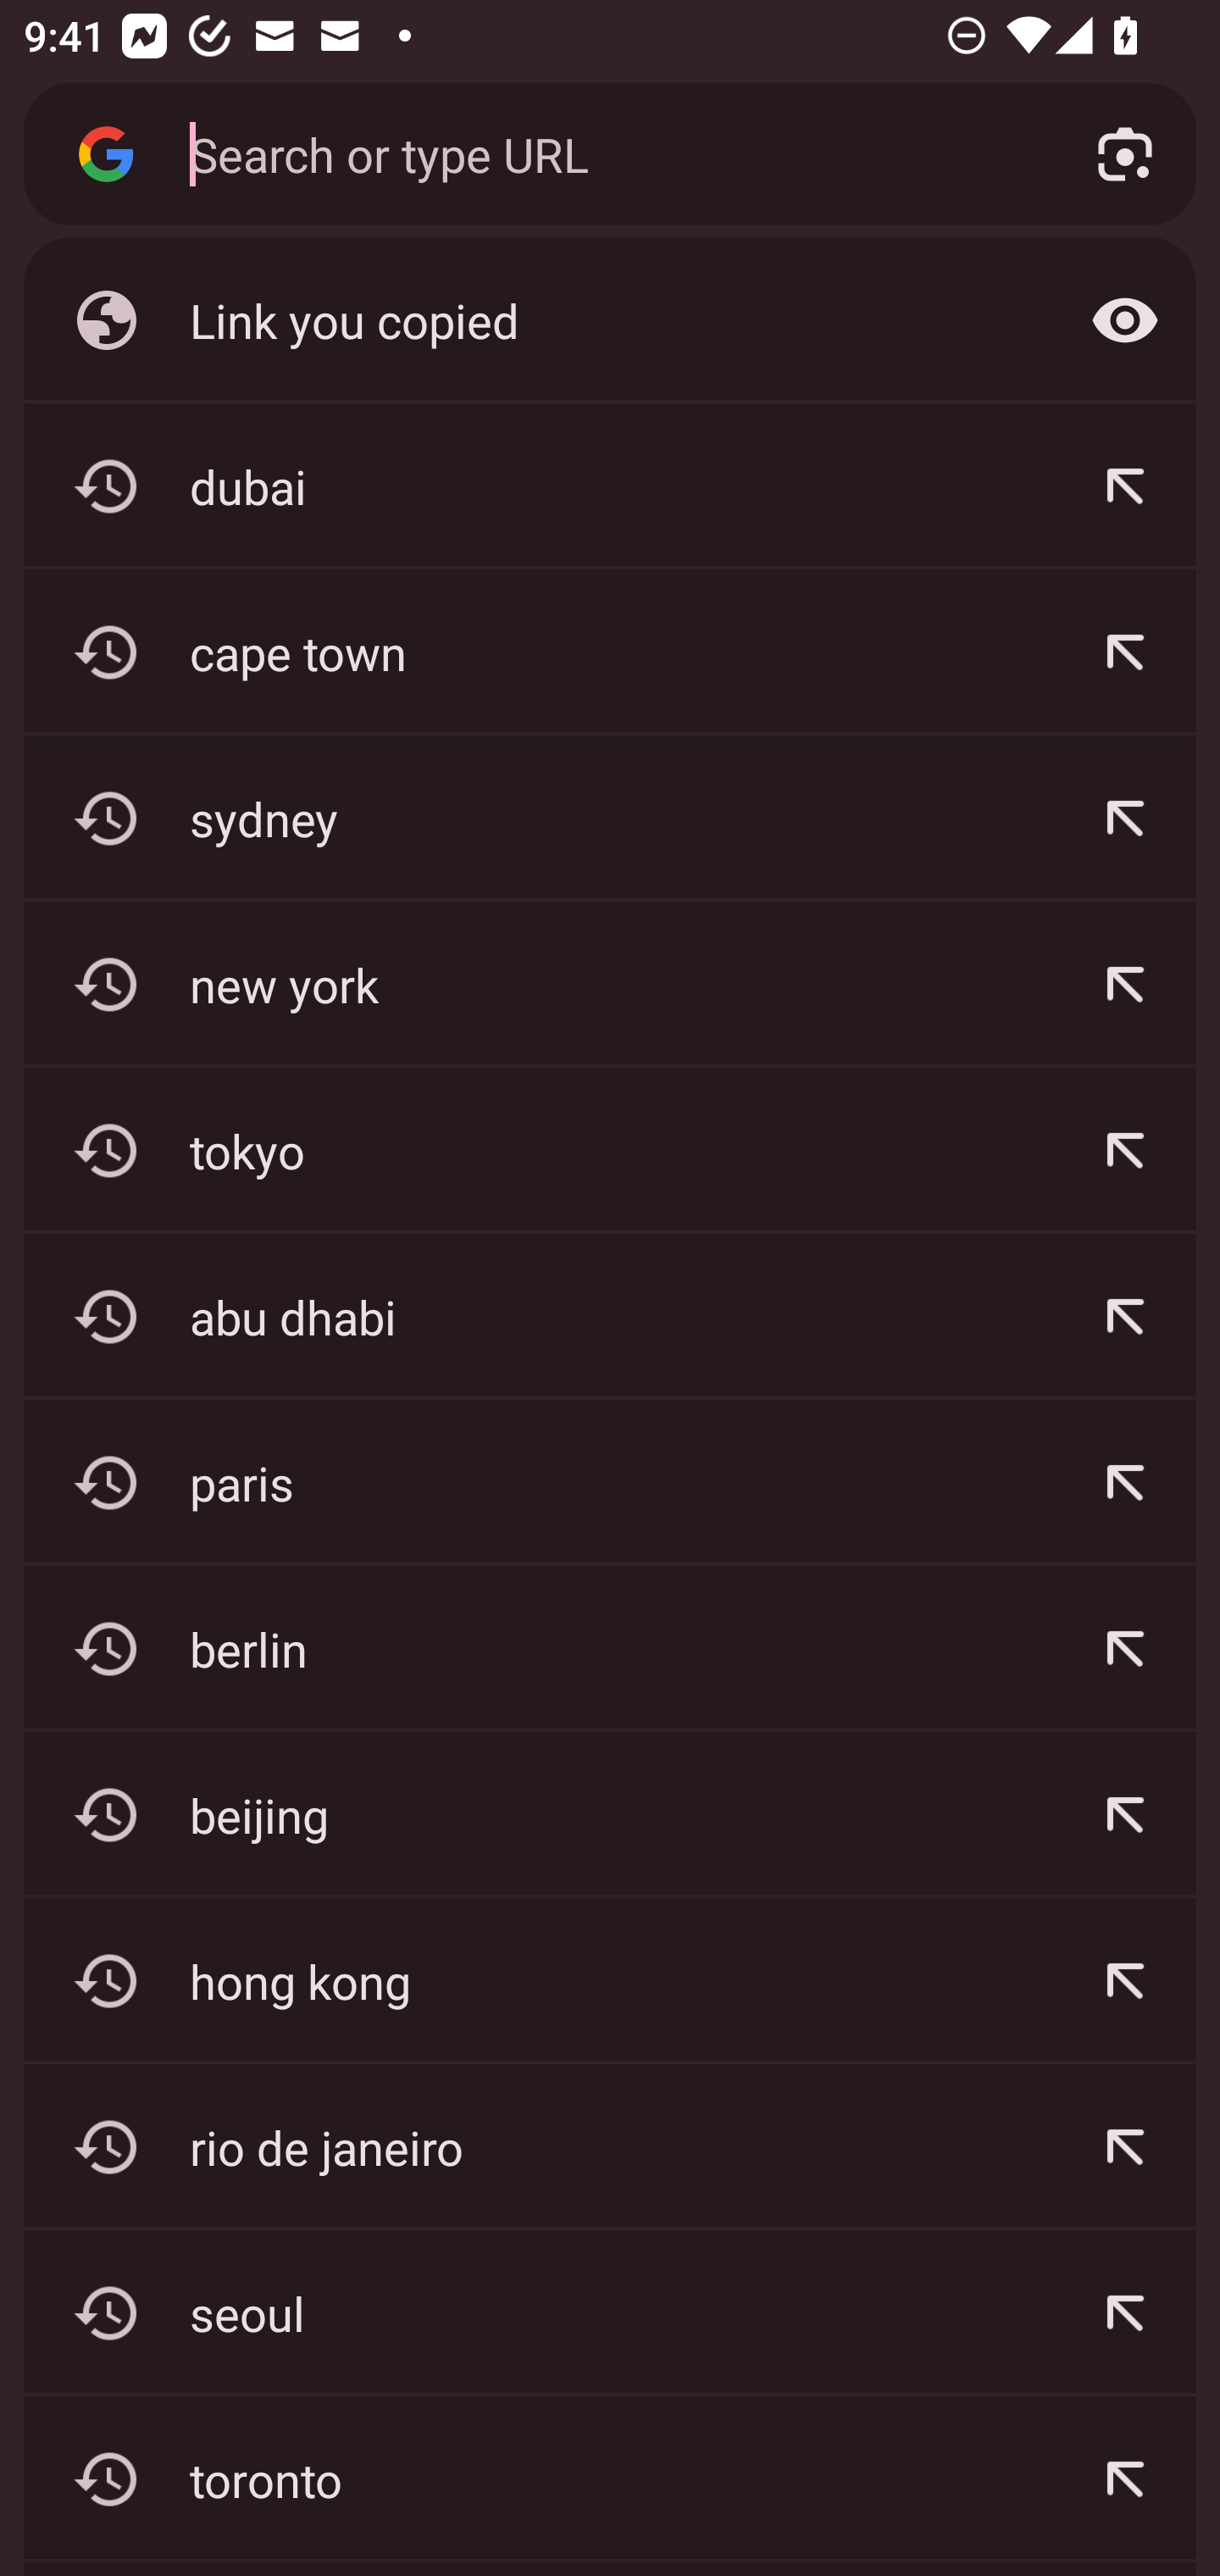 The width and height of the screenshot is (1220, 2576). I want to click on Refine: seoul, so click(1125, 2313).